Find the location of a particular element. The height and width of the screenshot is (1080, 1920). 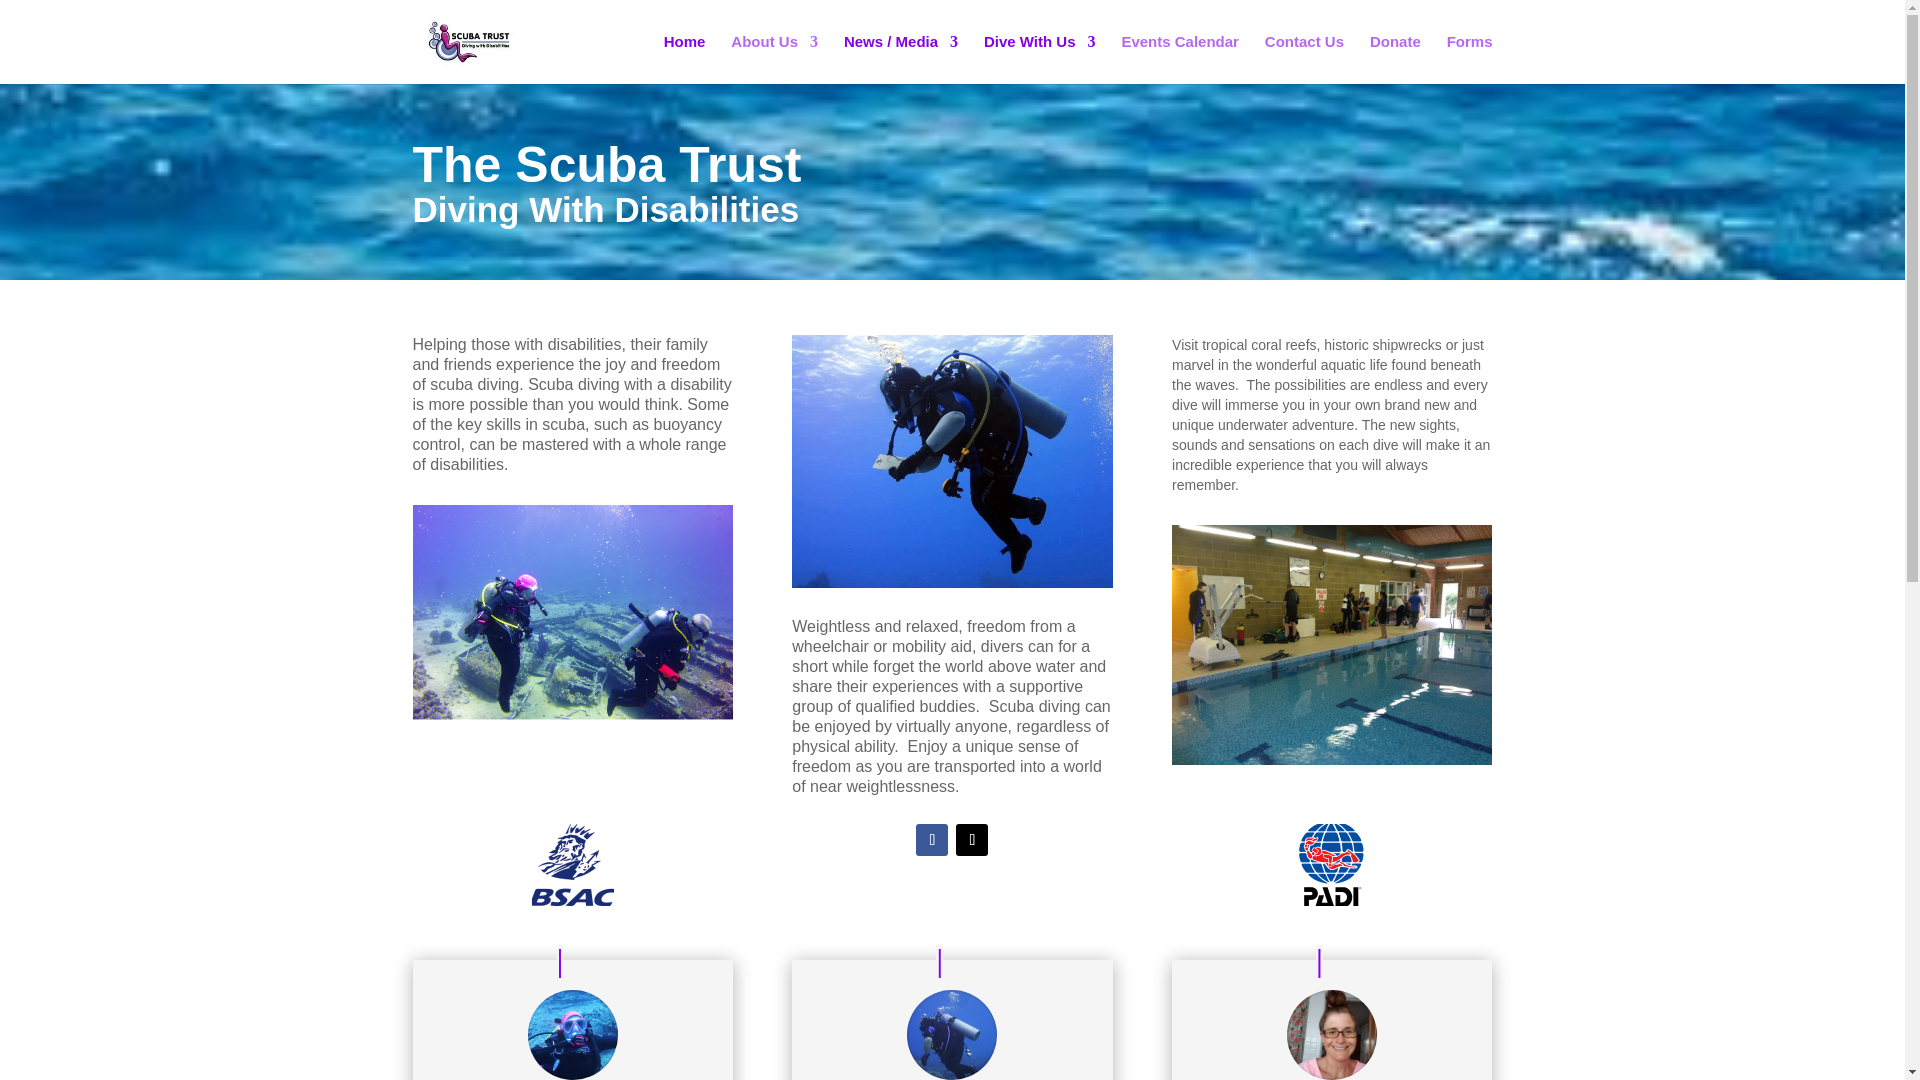

About Us is located at coordinates (774, 59).